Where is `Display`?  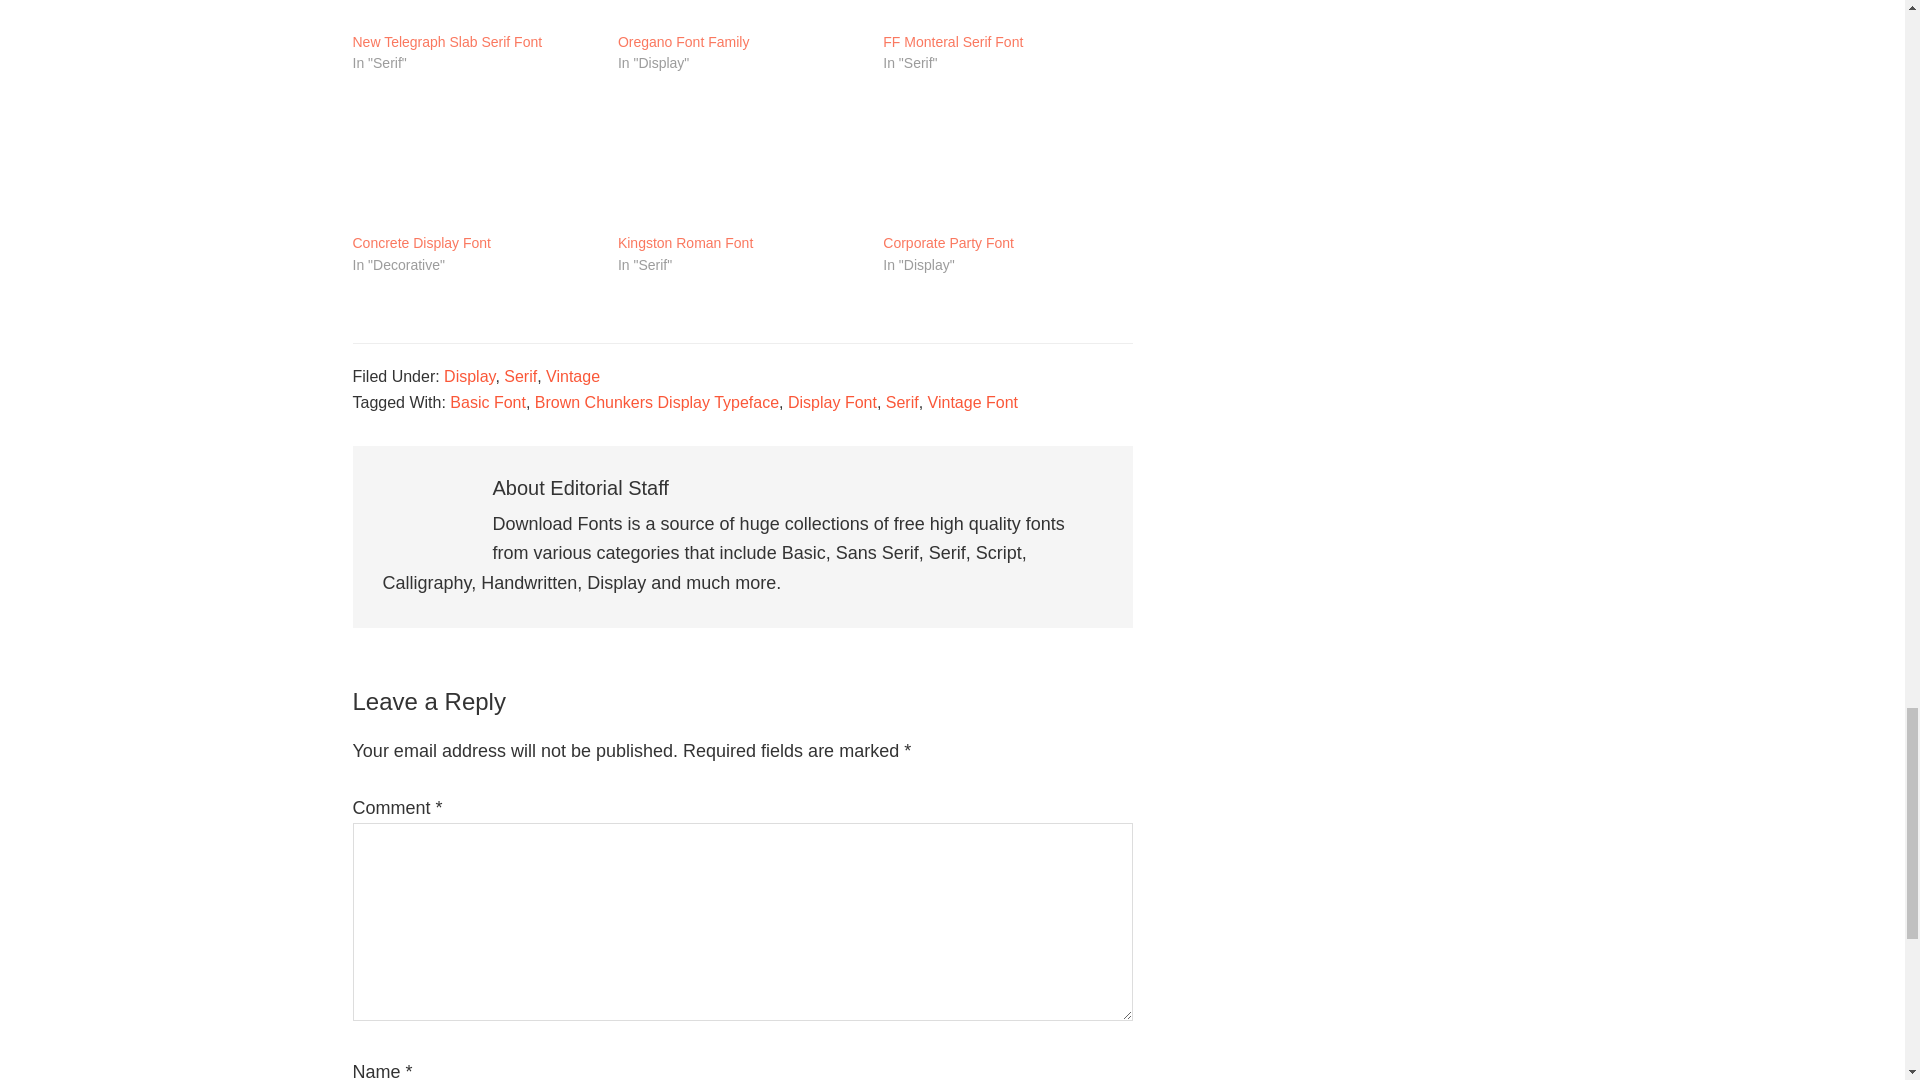
Display is located at coordinates (469, 376).